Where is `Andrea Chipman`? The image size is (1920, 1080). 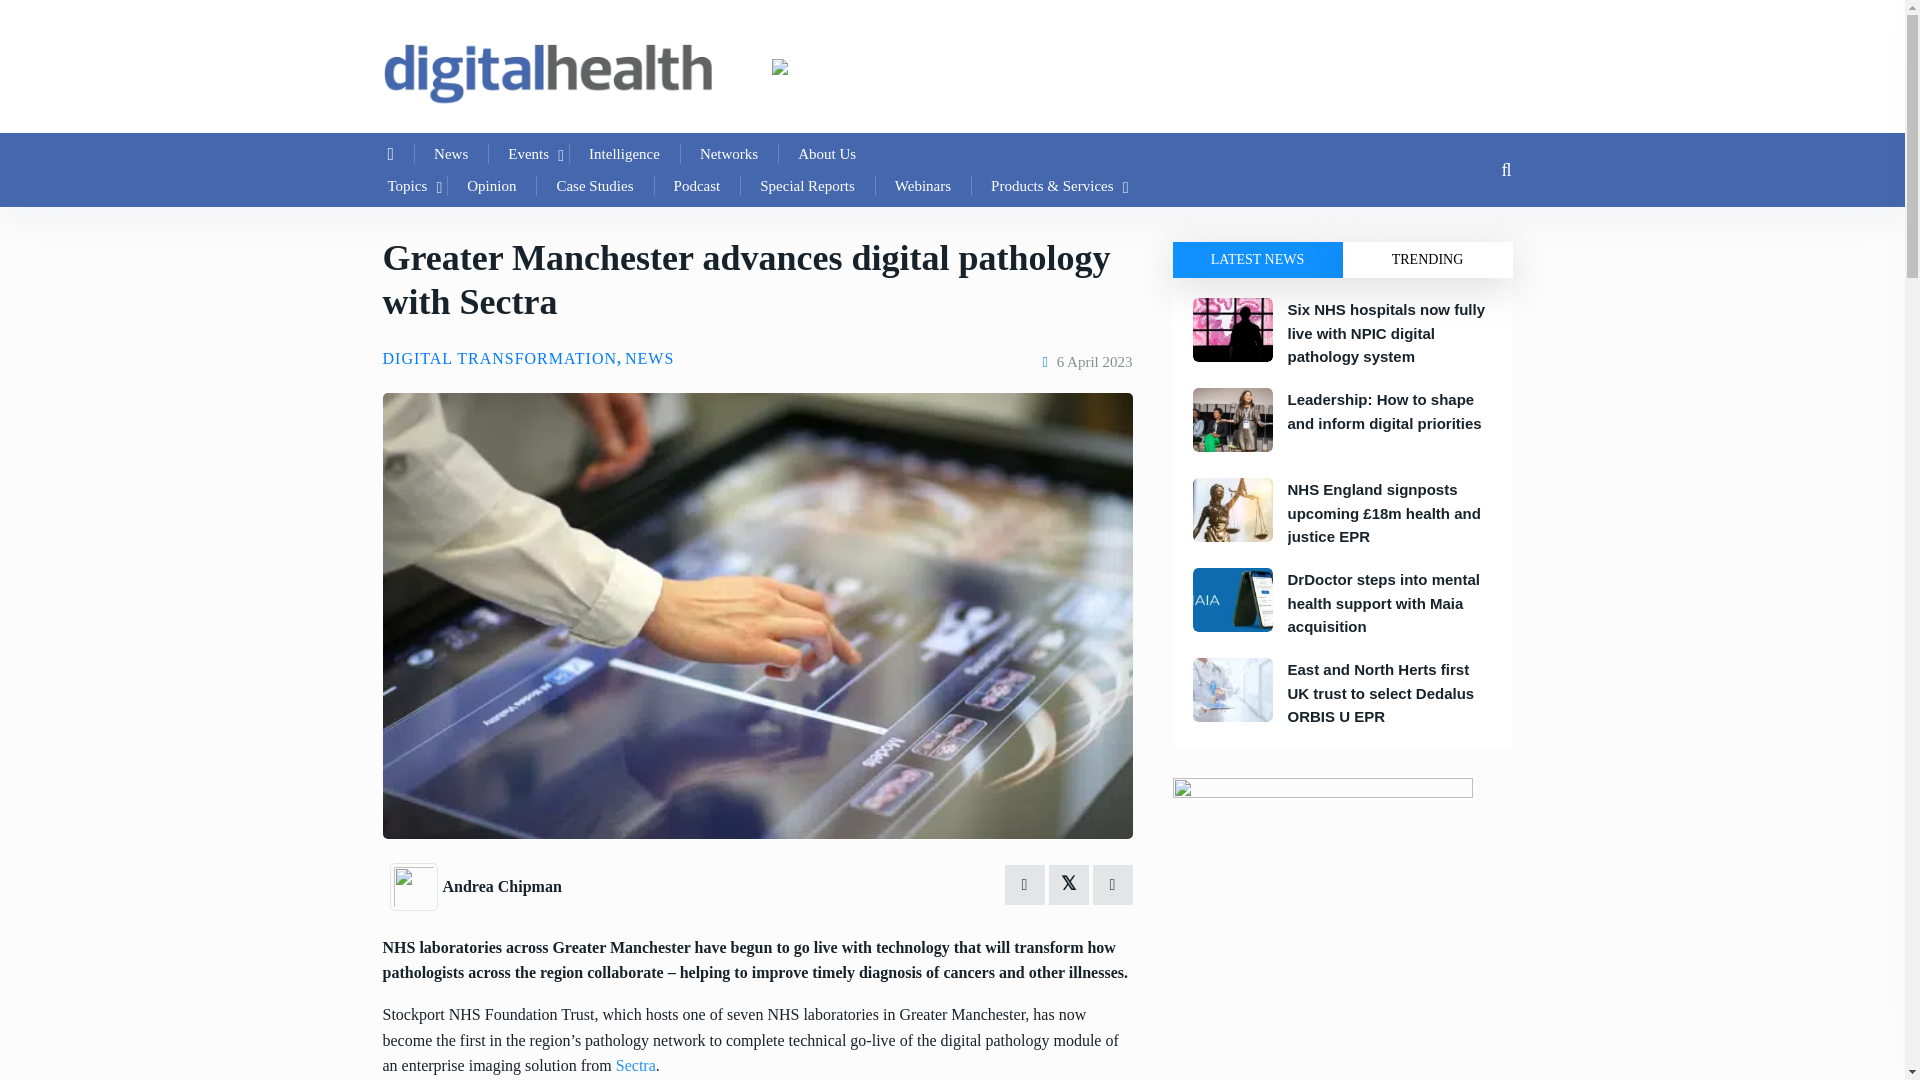 Andrea Chipman is located at coordinates (500, 886).